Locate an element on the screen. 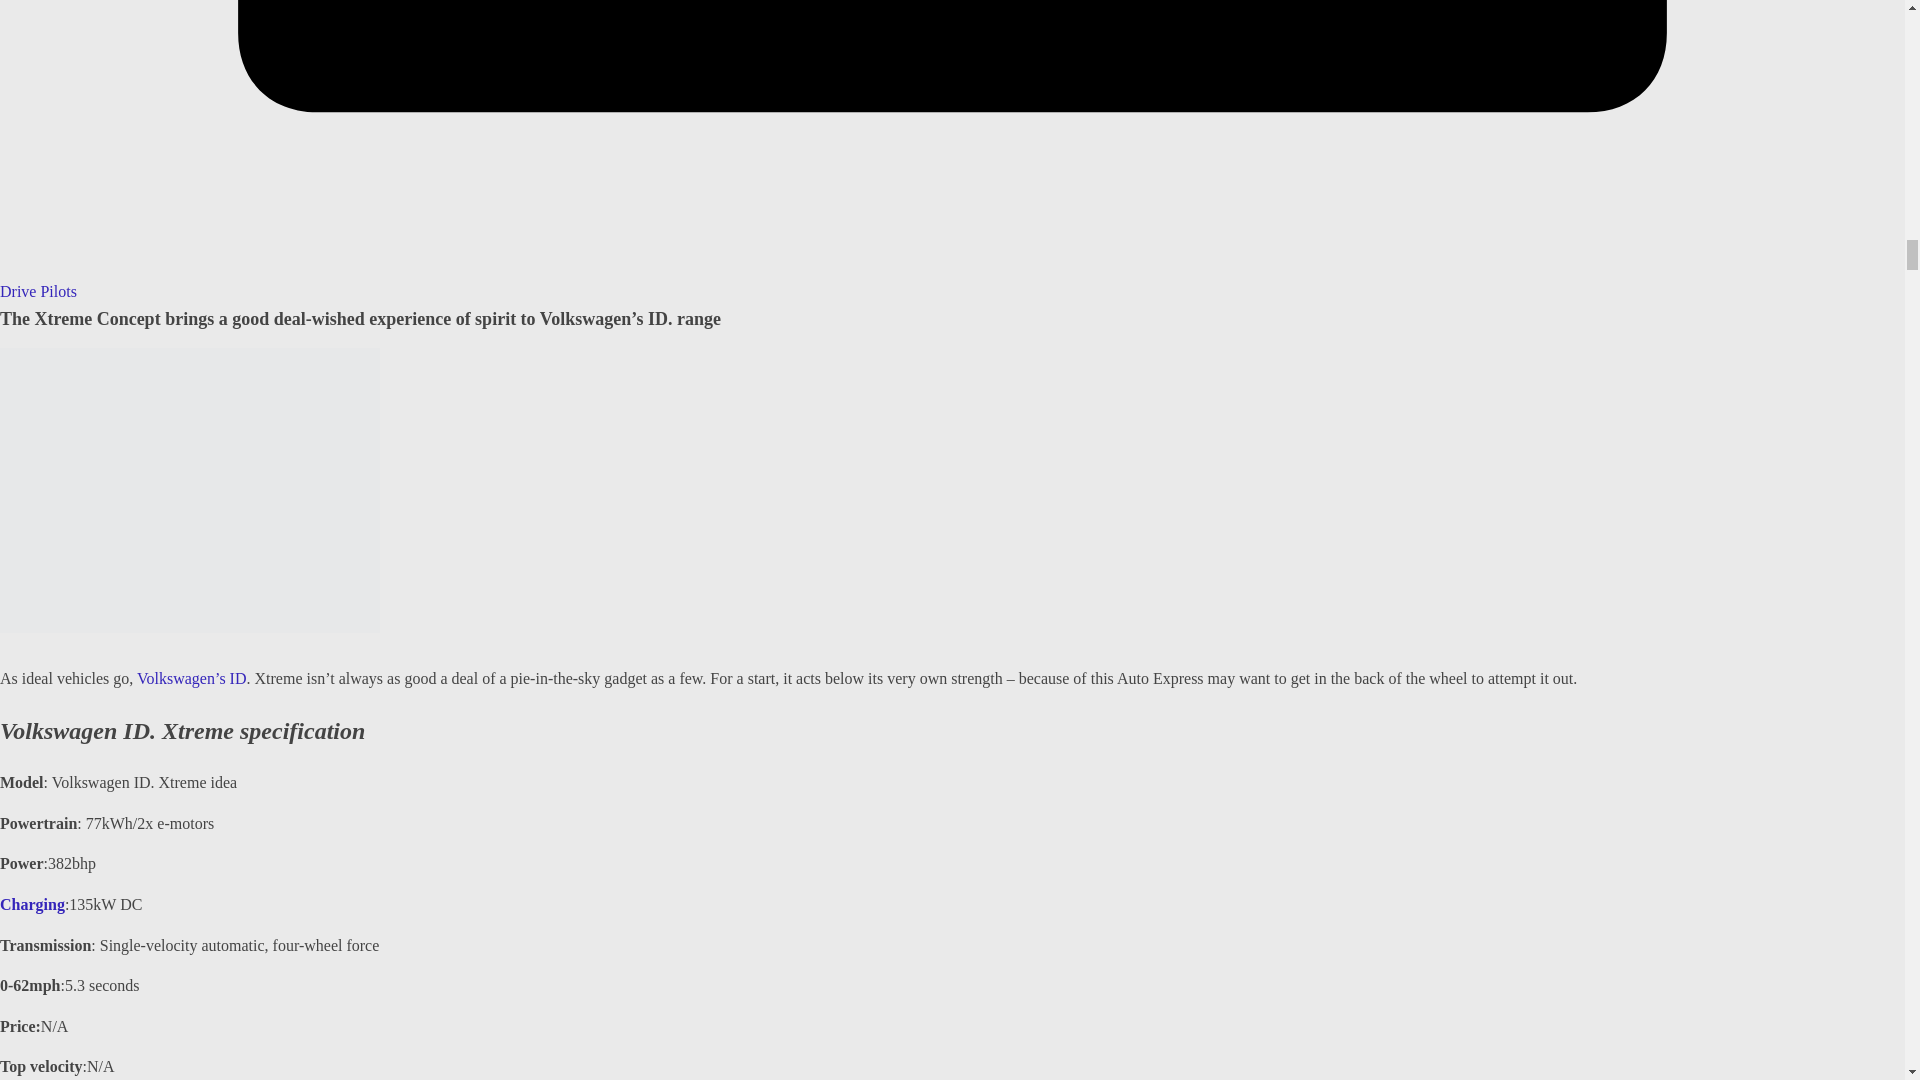  Charging is located at coordinates (32, 904).